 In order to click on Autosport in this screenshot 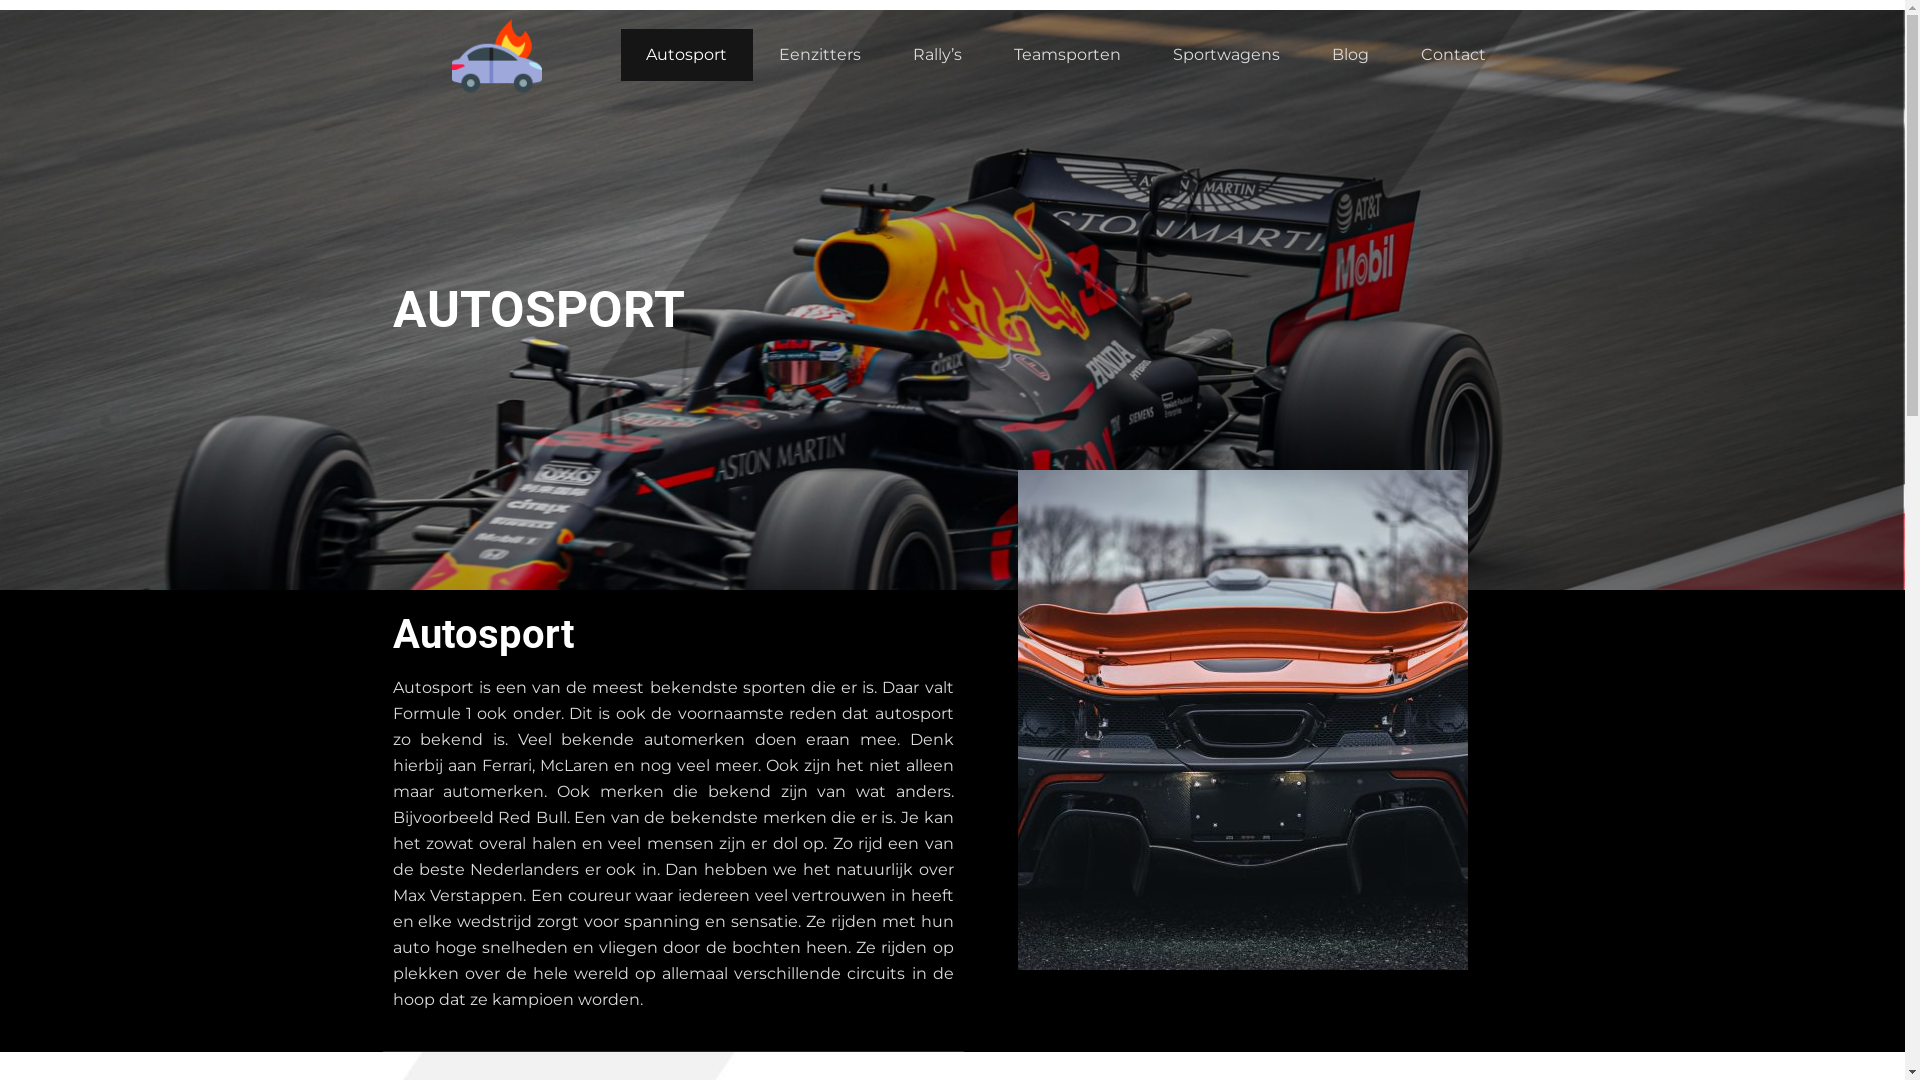, I will do `click(686, 55)`.